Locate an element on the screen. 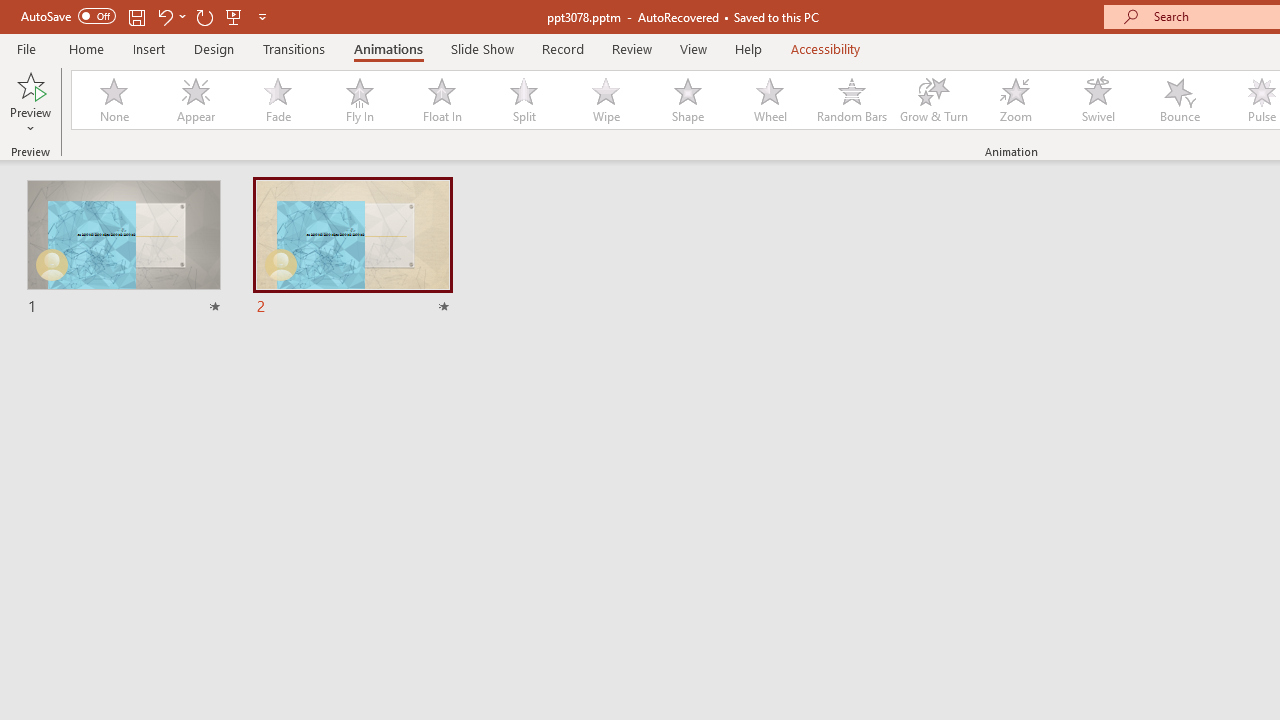 This screenshot has width=1280, height=720. None is located at coordinates (113, 100).